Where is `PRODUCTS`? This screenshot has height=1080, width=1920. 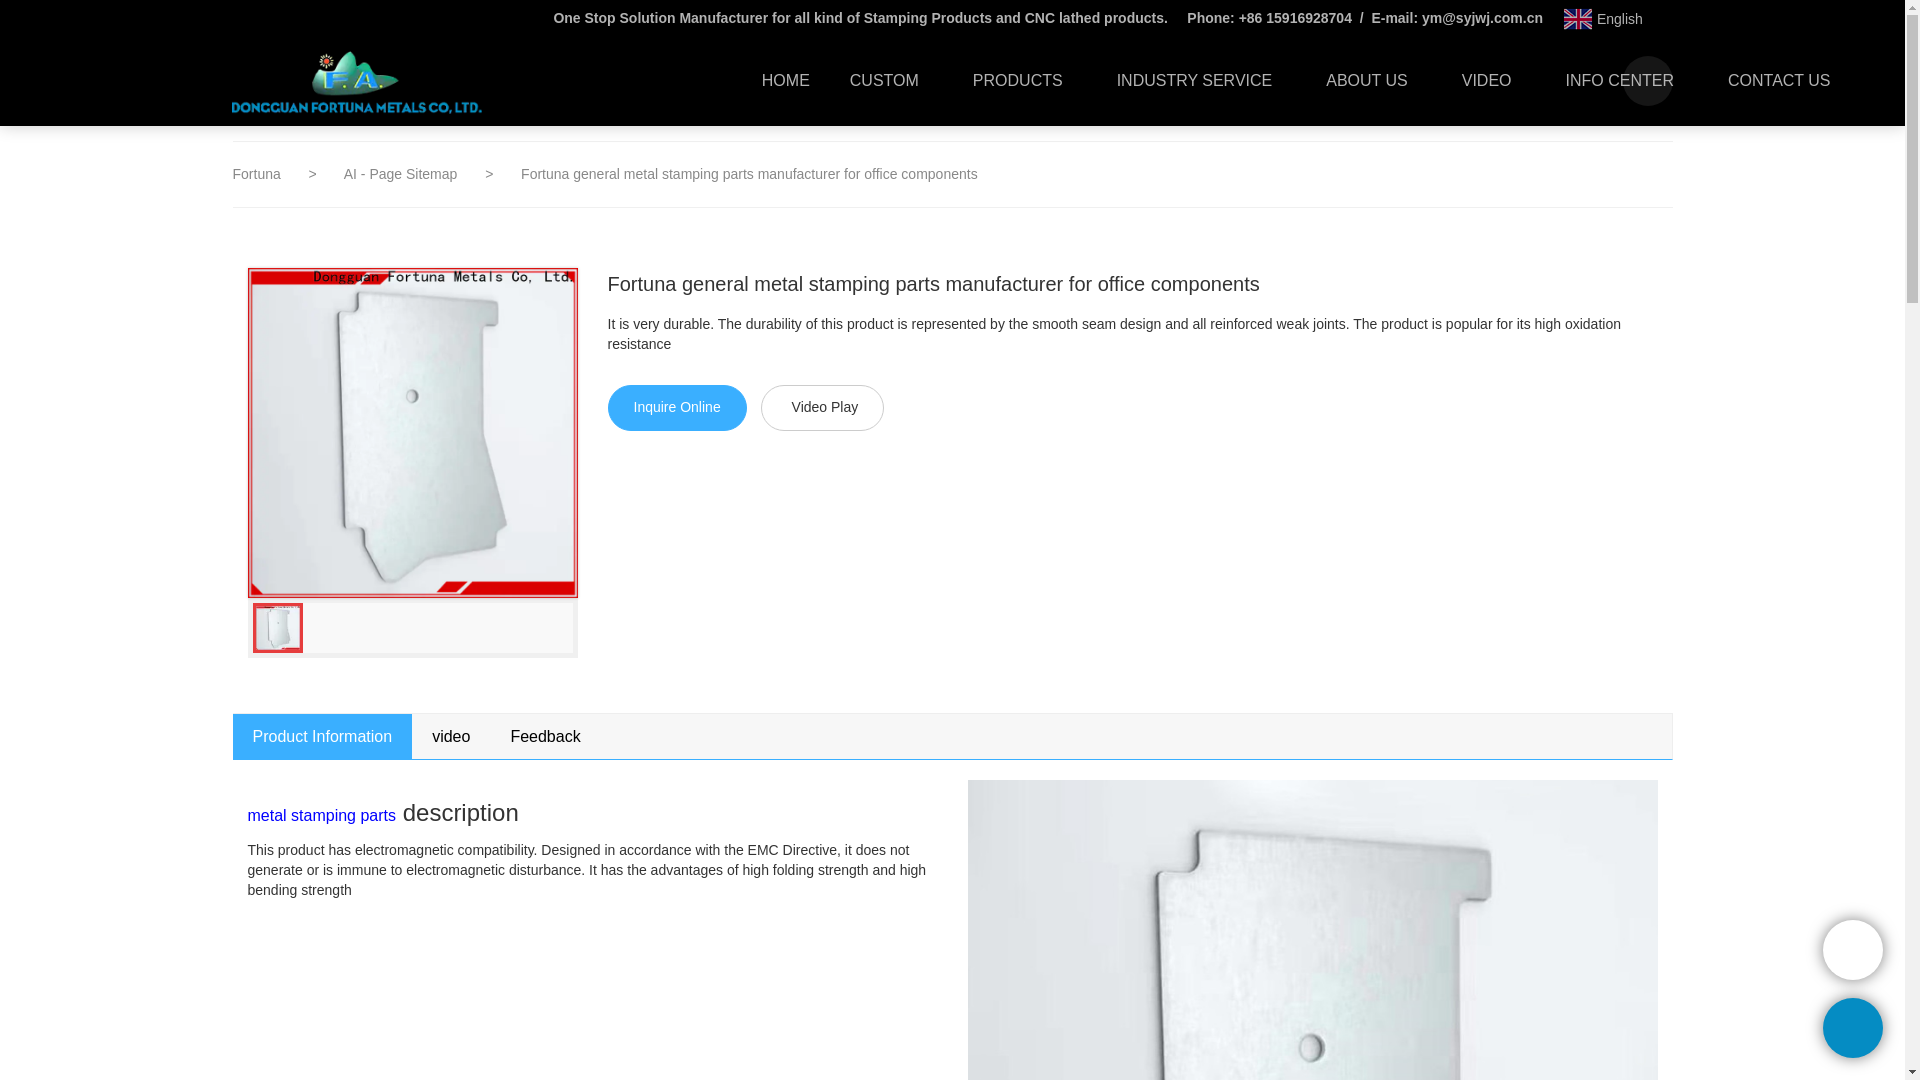
PRODUCTS is located at coordinates (1024, 80).